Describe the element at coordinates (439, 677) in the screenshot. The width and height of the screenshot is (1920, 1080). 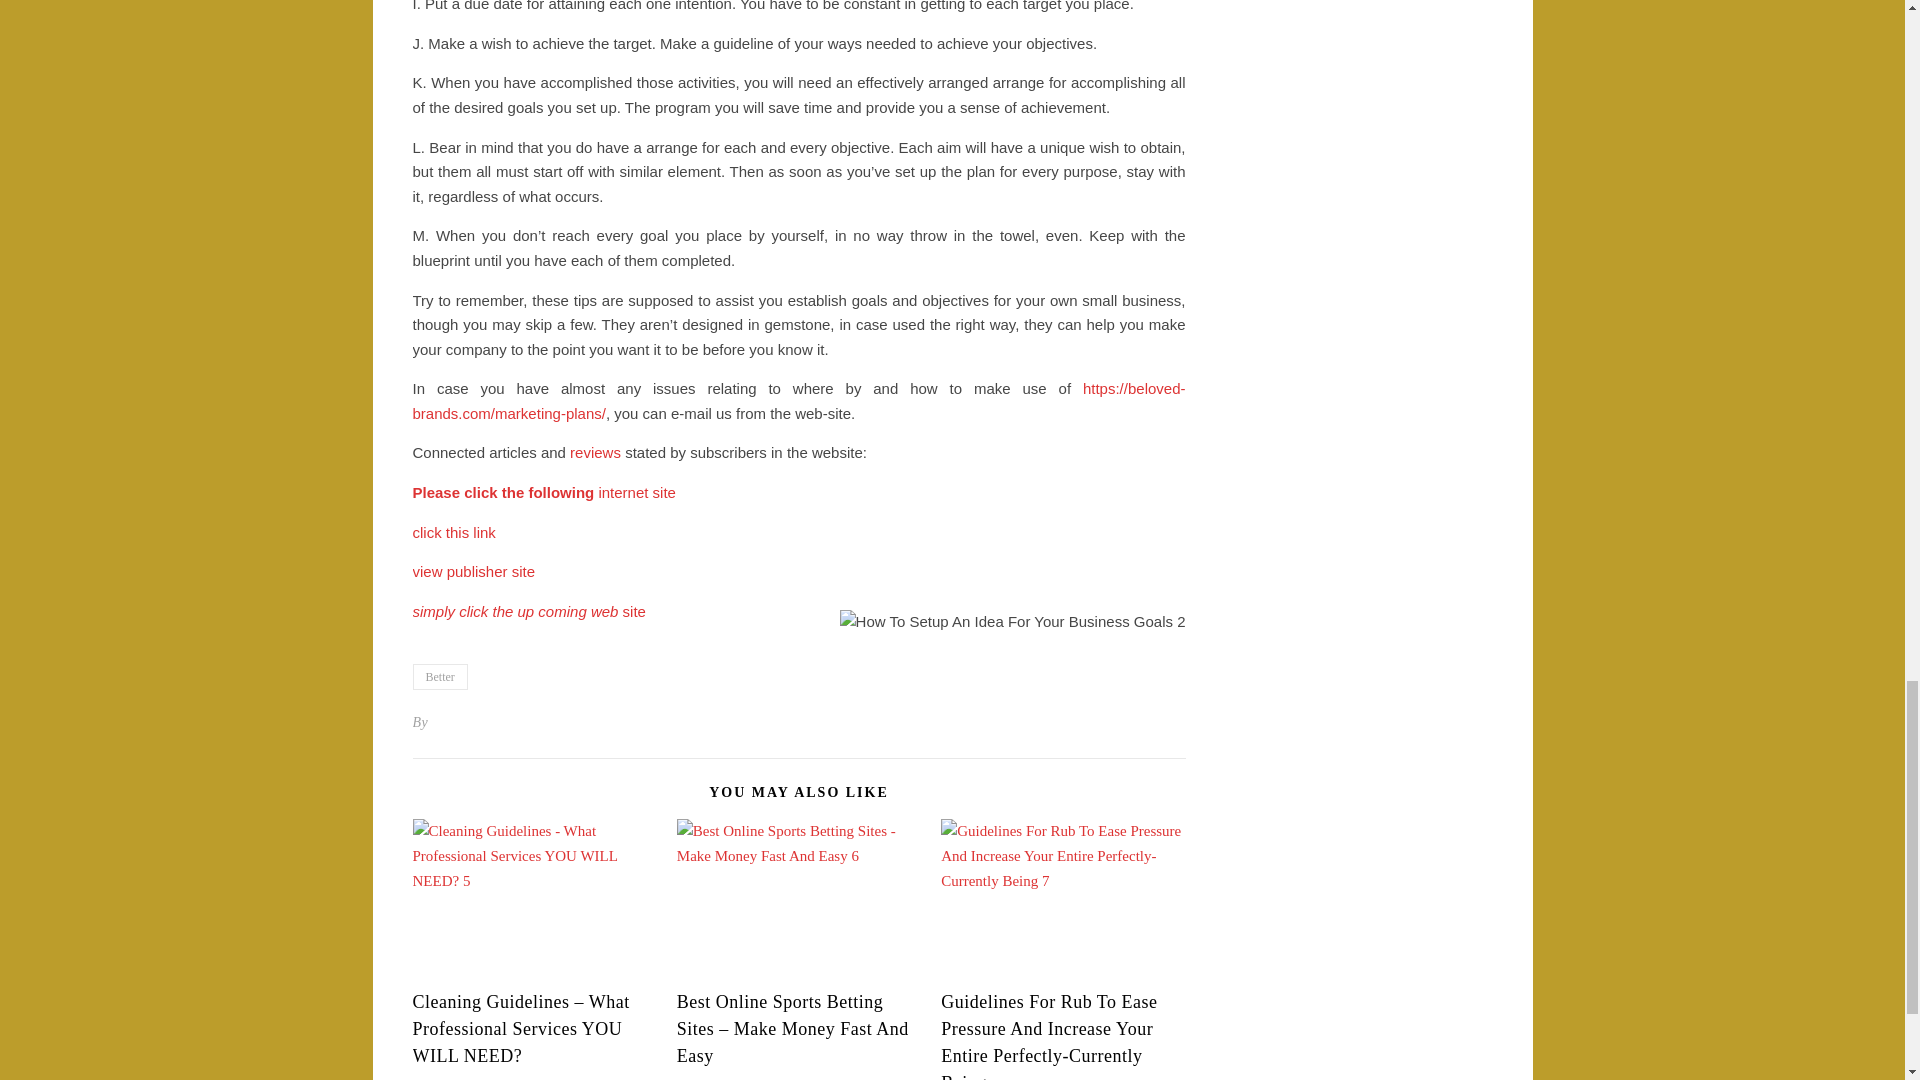
I see `Better` at that location.